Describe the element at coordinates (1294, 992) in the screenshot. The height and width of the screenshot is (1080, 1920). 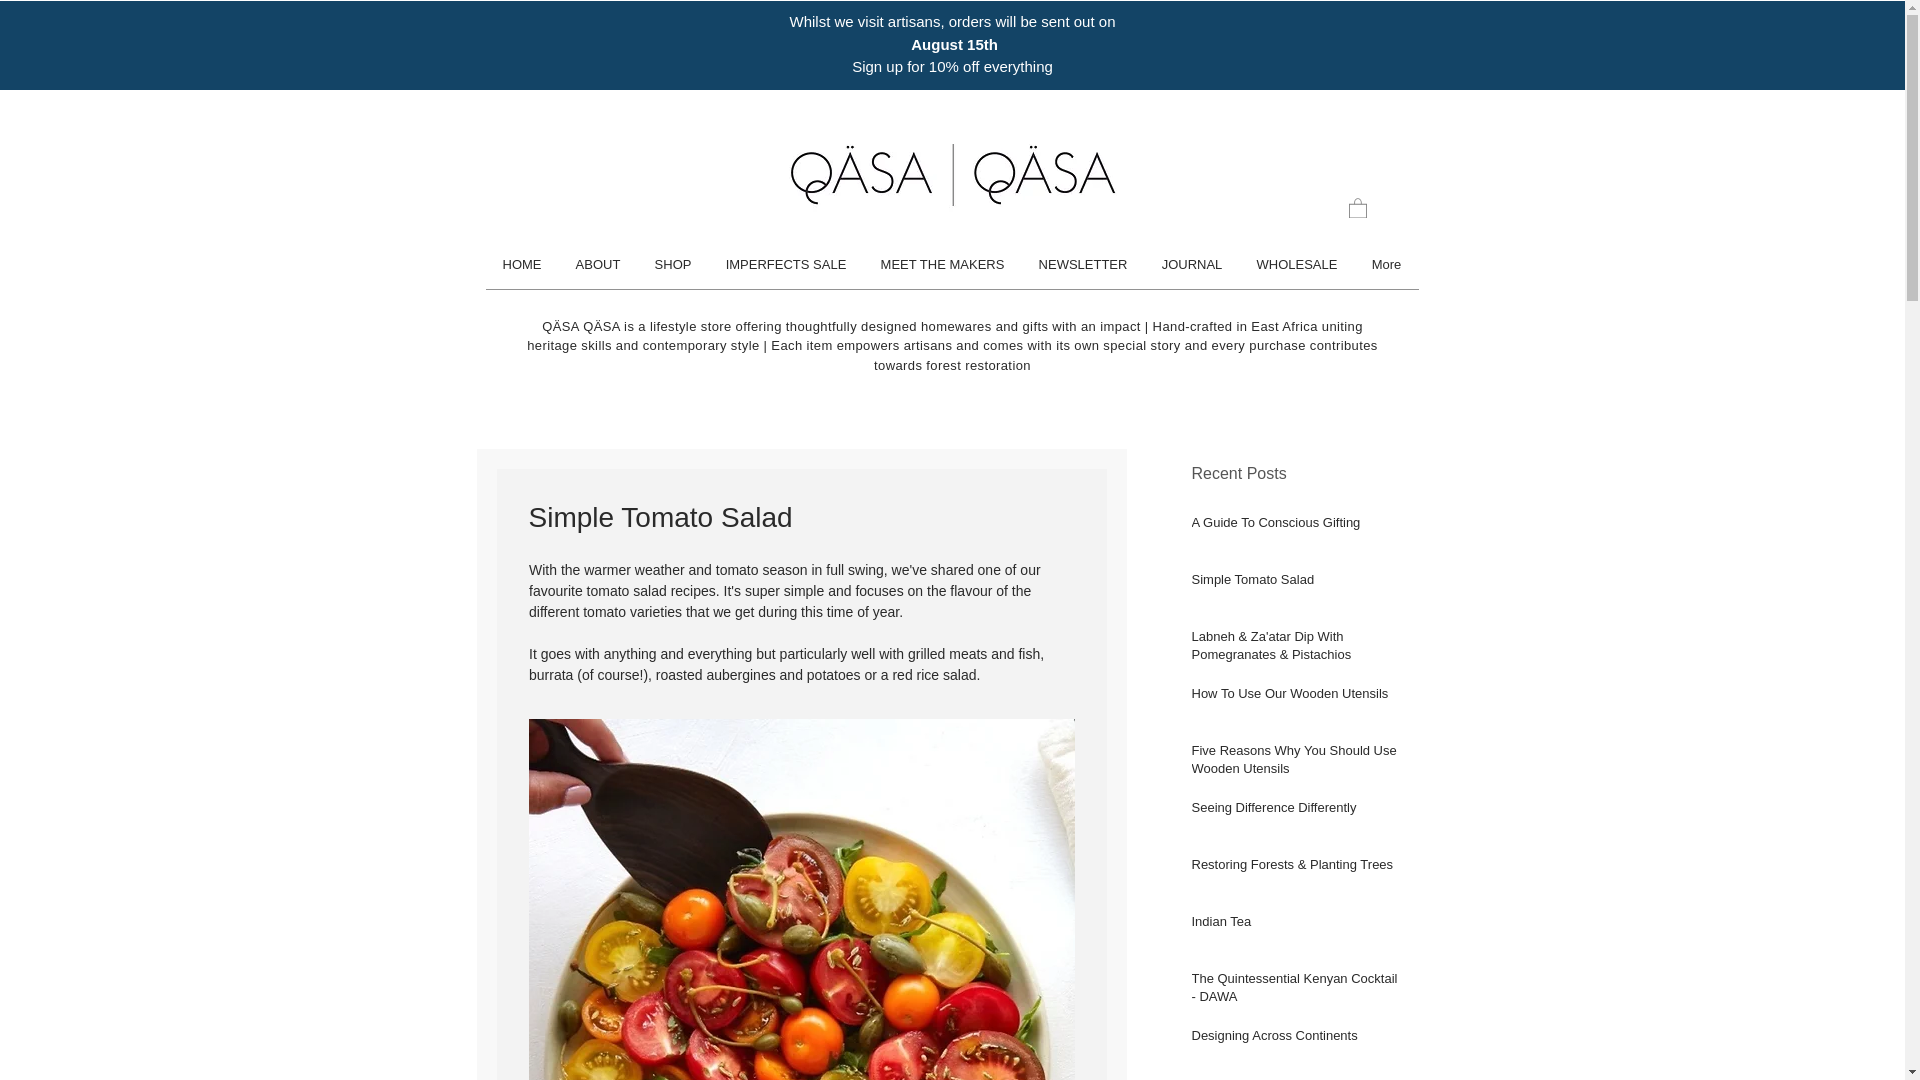
I see `The Quintessential Kenyan Cocktail - DAWA` at that location.